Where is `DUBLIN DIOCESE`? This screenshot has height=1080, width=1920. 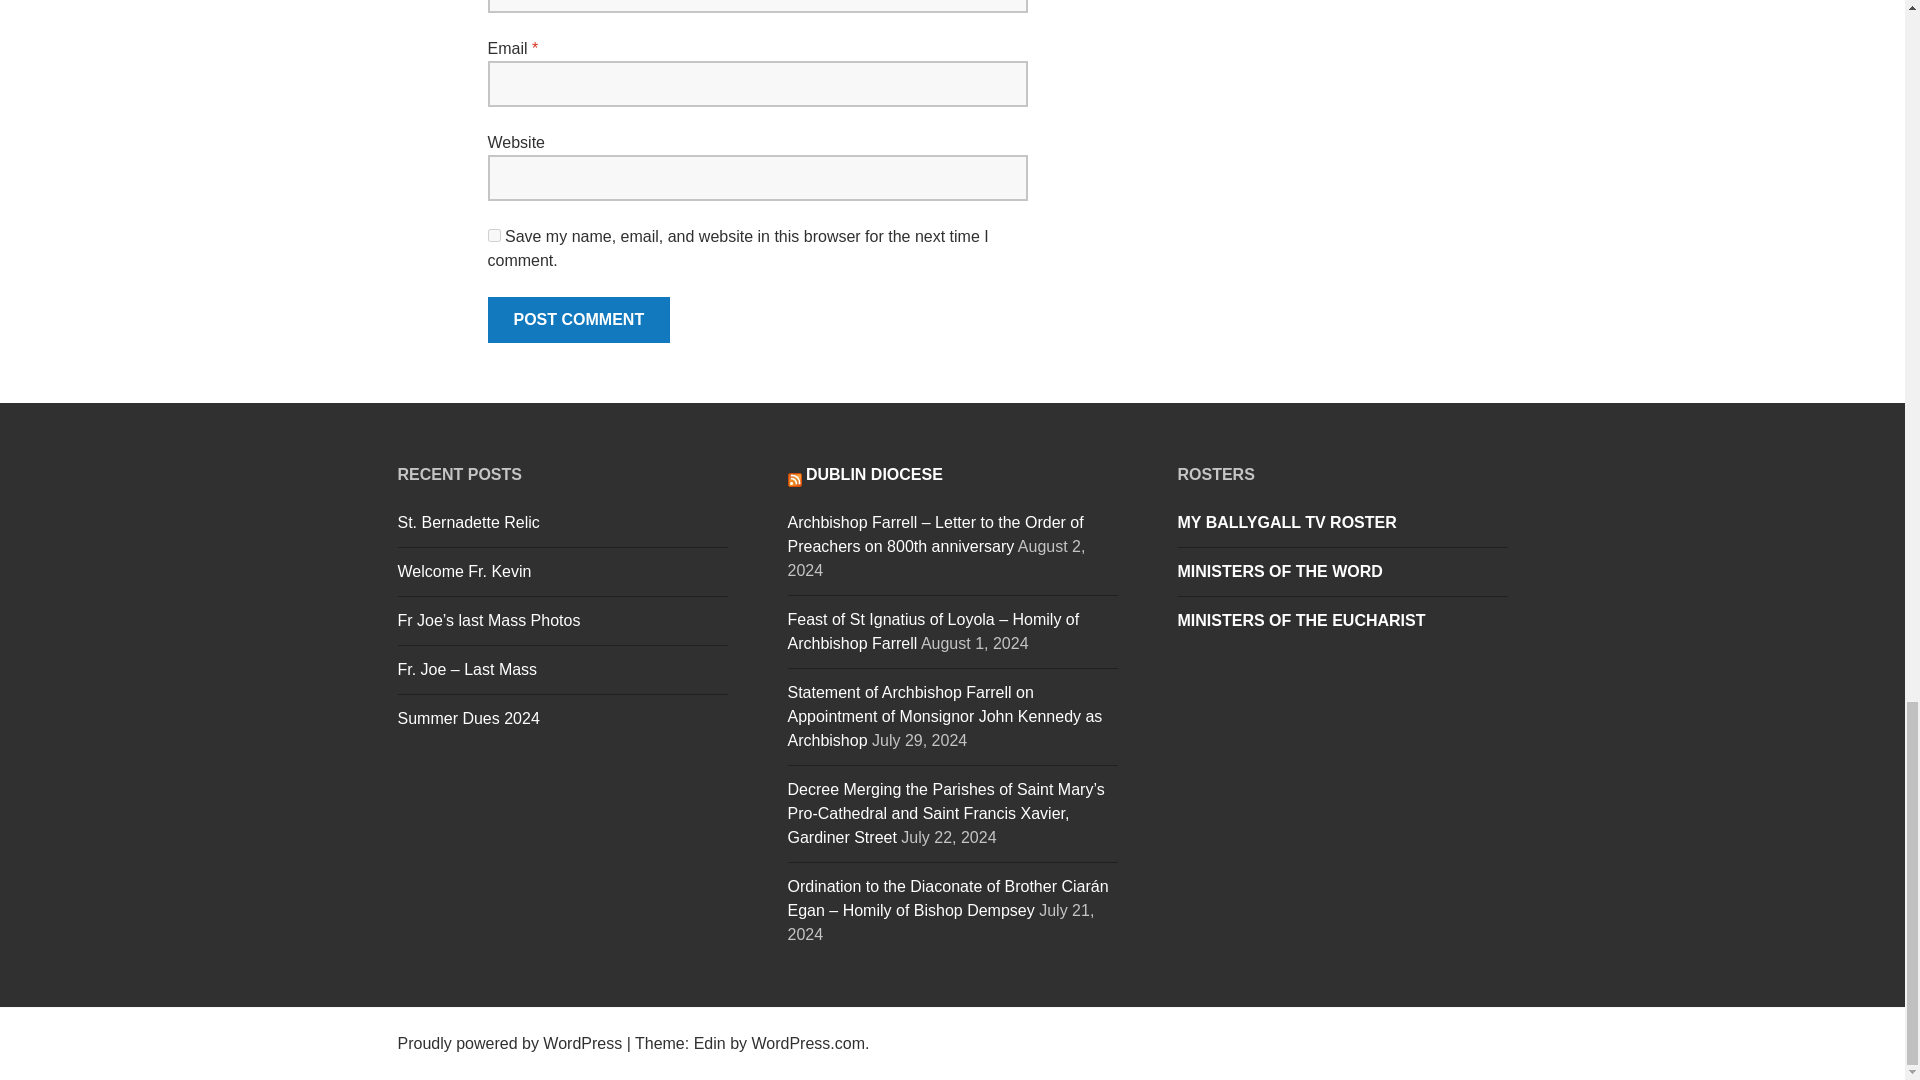 DUBLIN DIOCESE is located at coordinates (874, 474).